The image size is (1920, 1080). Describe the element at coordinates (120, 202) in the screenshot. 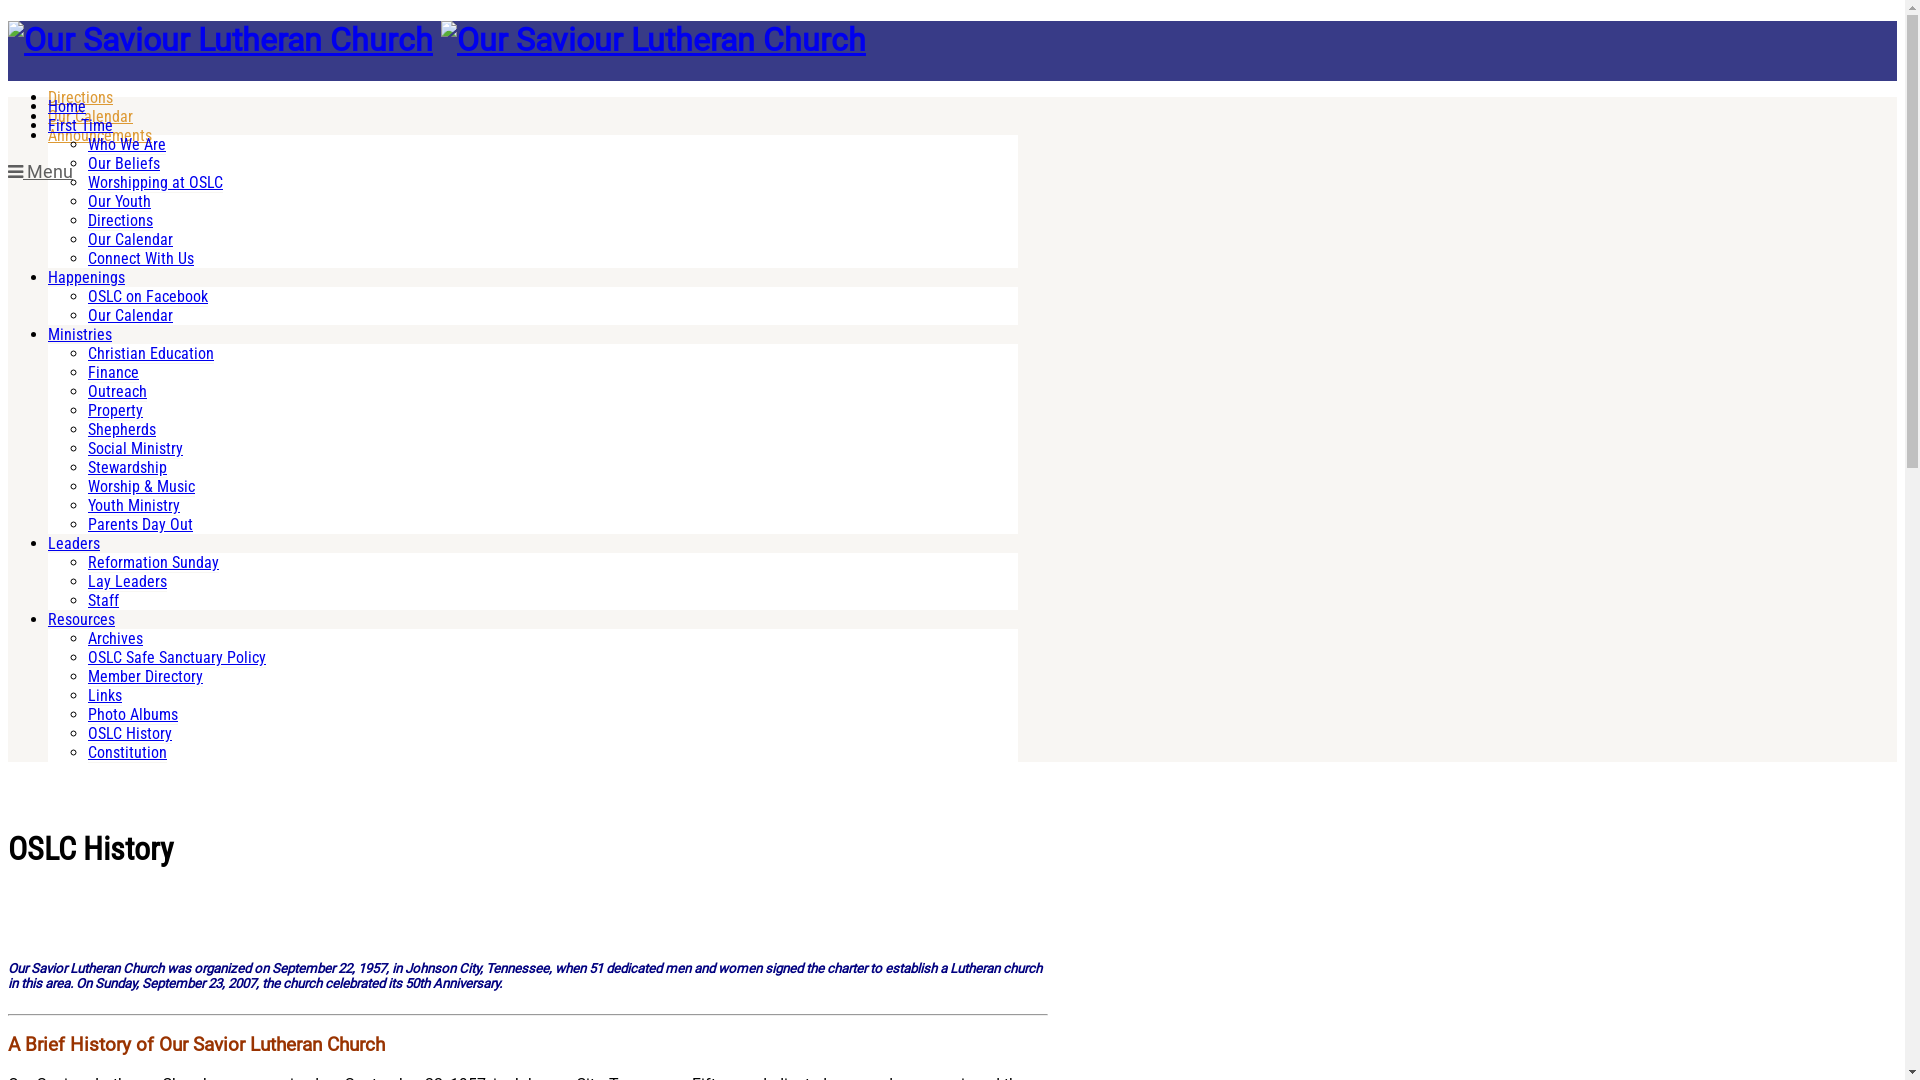

I see `Our Youth` at that location.